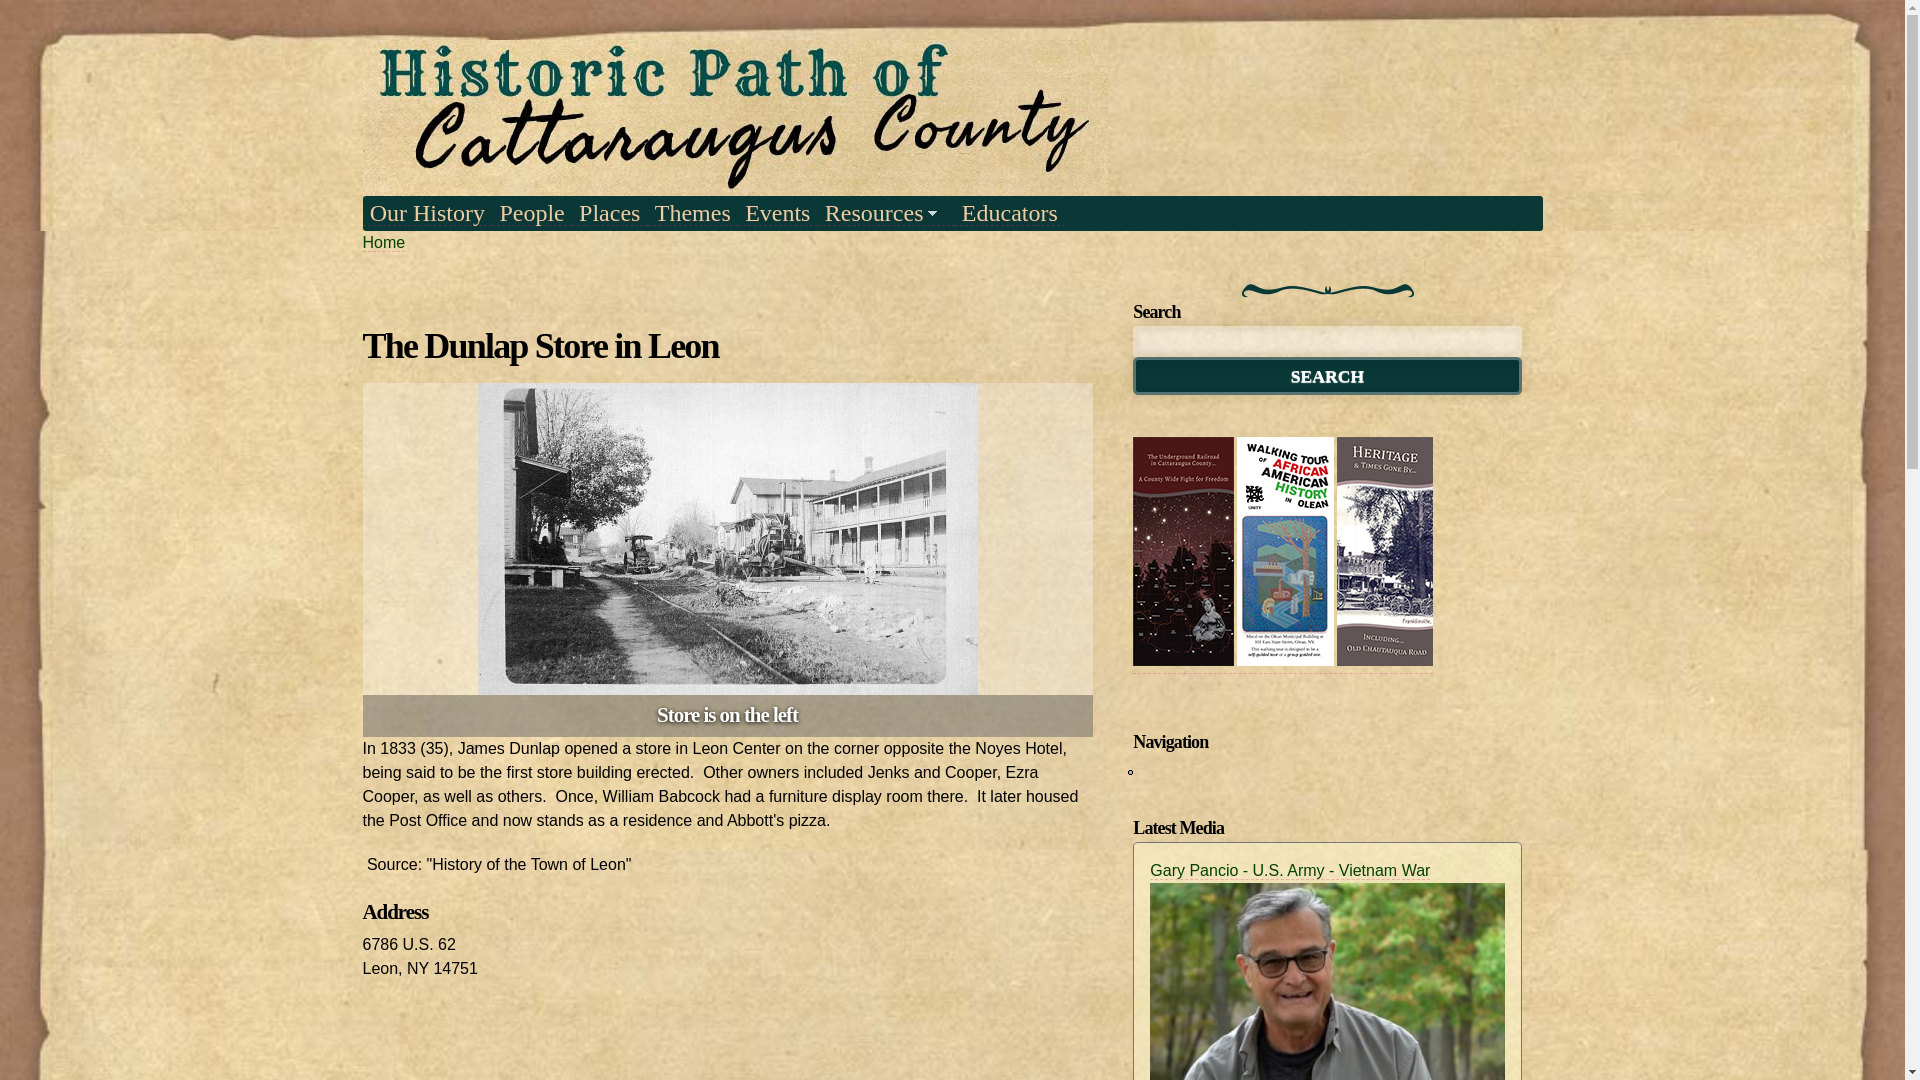 The height and width of the screenshot is (1080, 1920). I want to click on People, so click(532, 212).